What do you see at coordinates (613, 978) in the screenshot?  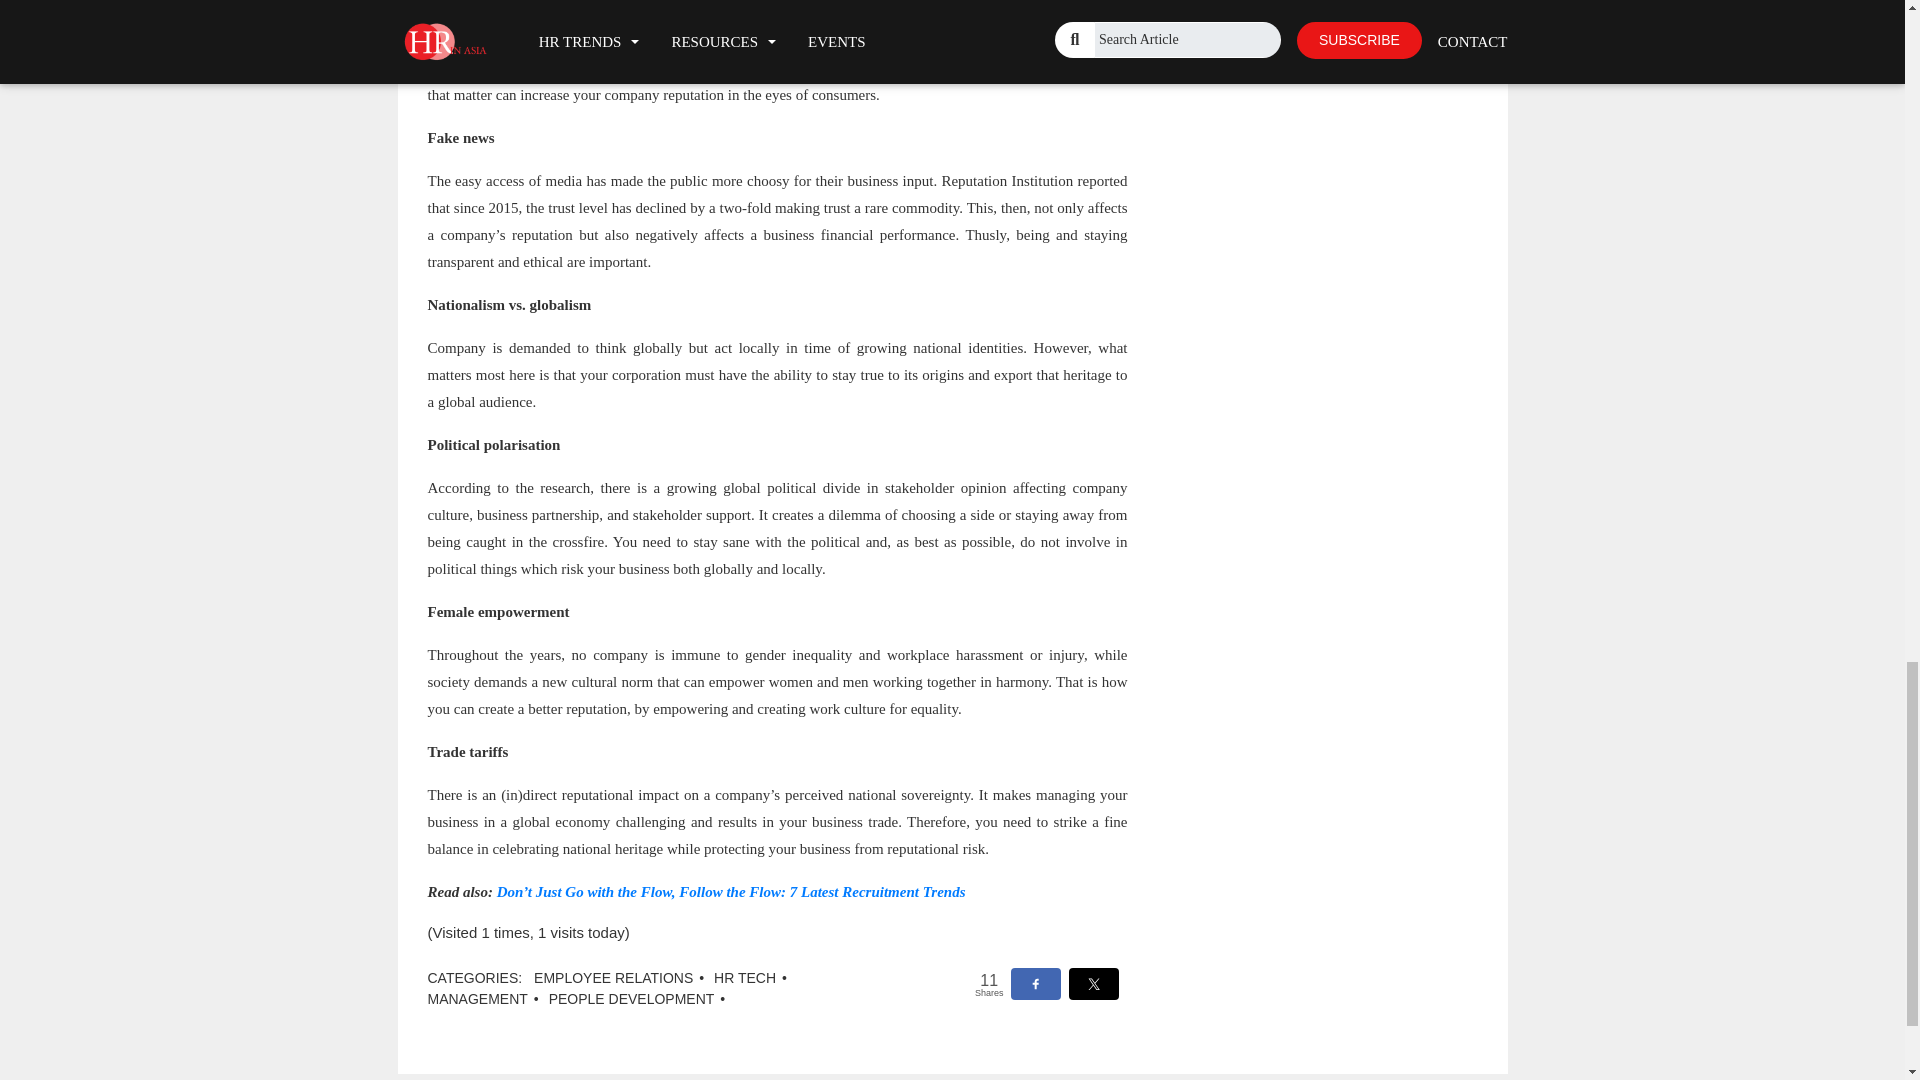 I see `EMPLOYEE RELATIONS` at bounding box center [613, 978].